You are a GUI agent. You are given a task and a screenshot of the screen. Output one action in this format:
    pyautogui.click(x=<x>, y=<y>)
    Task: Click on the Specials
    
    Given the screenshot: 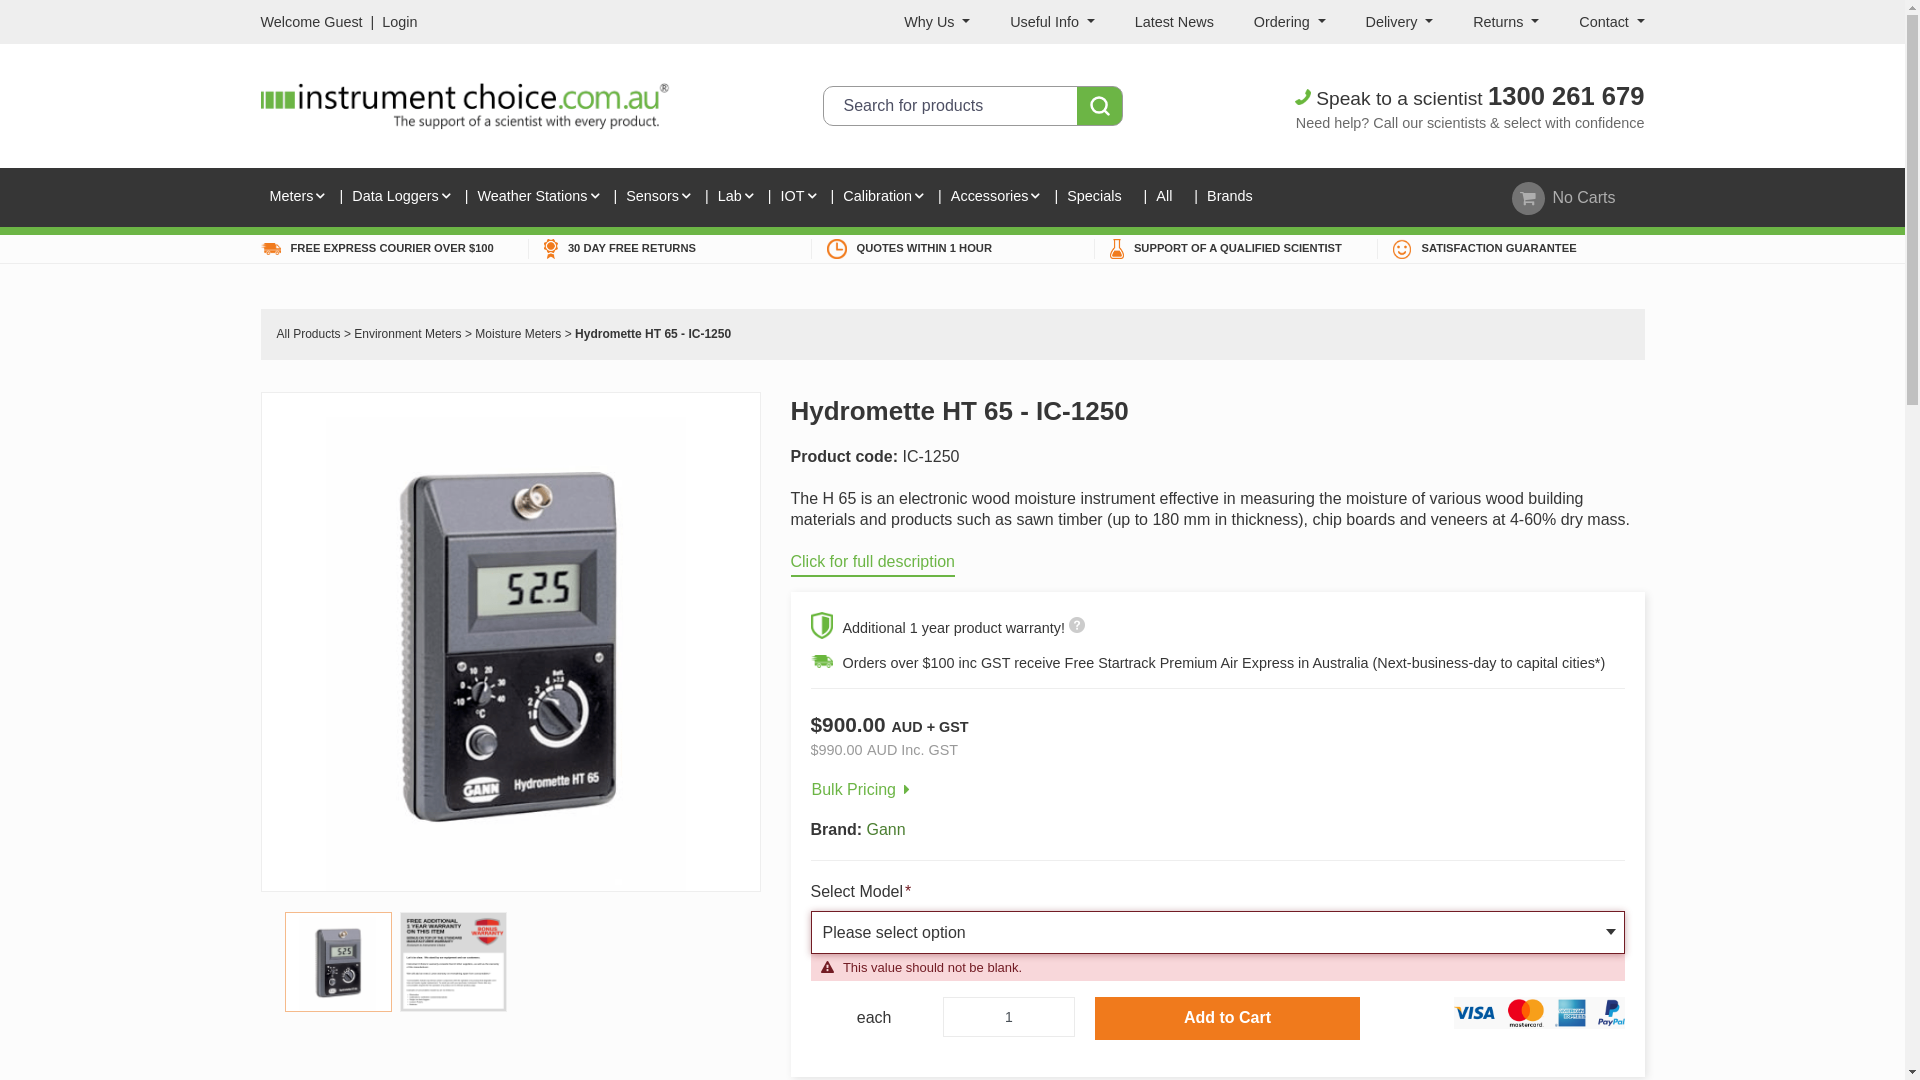 What is the action you would take?
    pyautogui.click(x=1098, y=198)
    